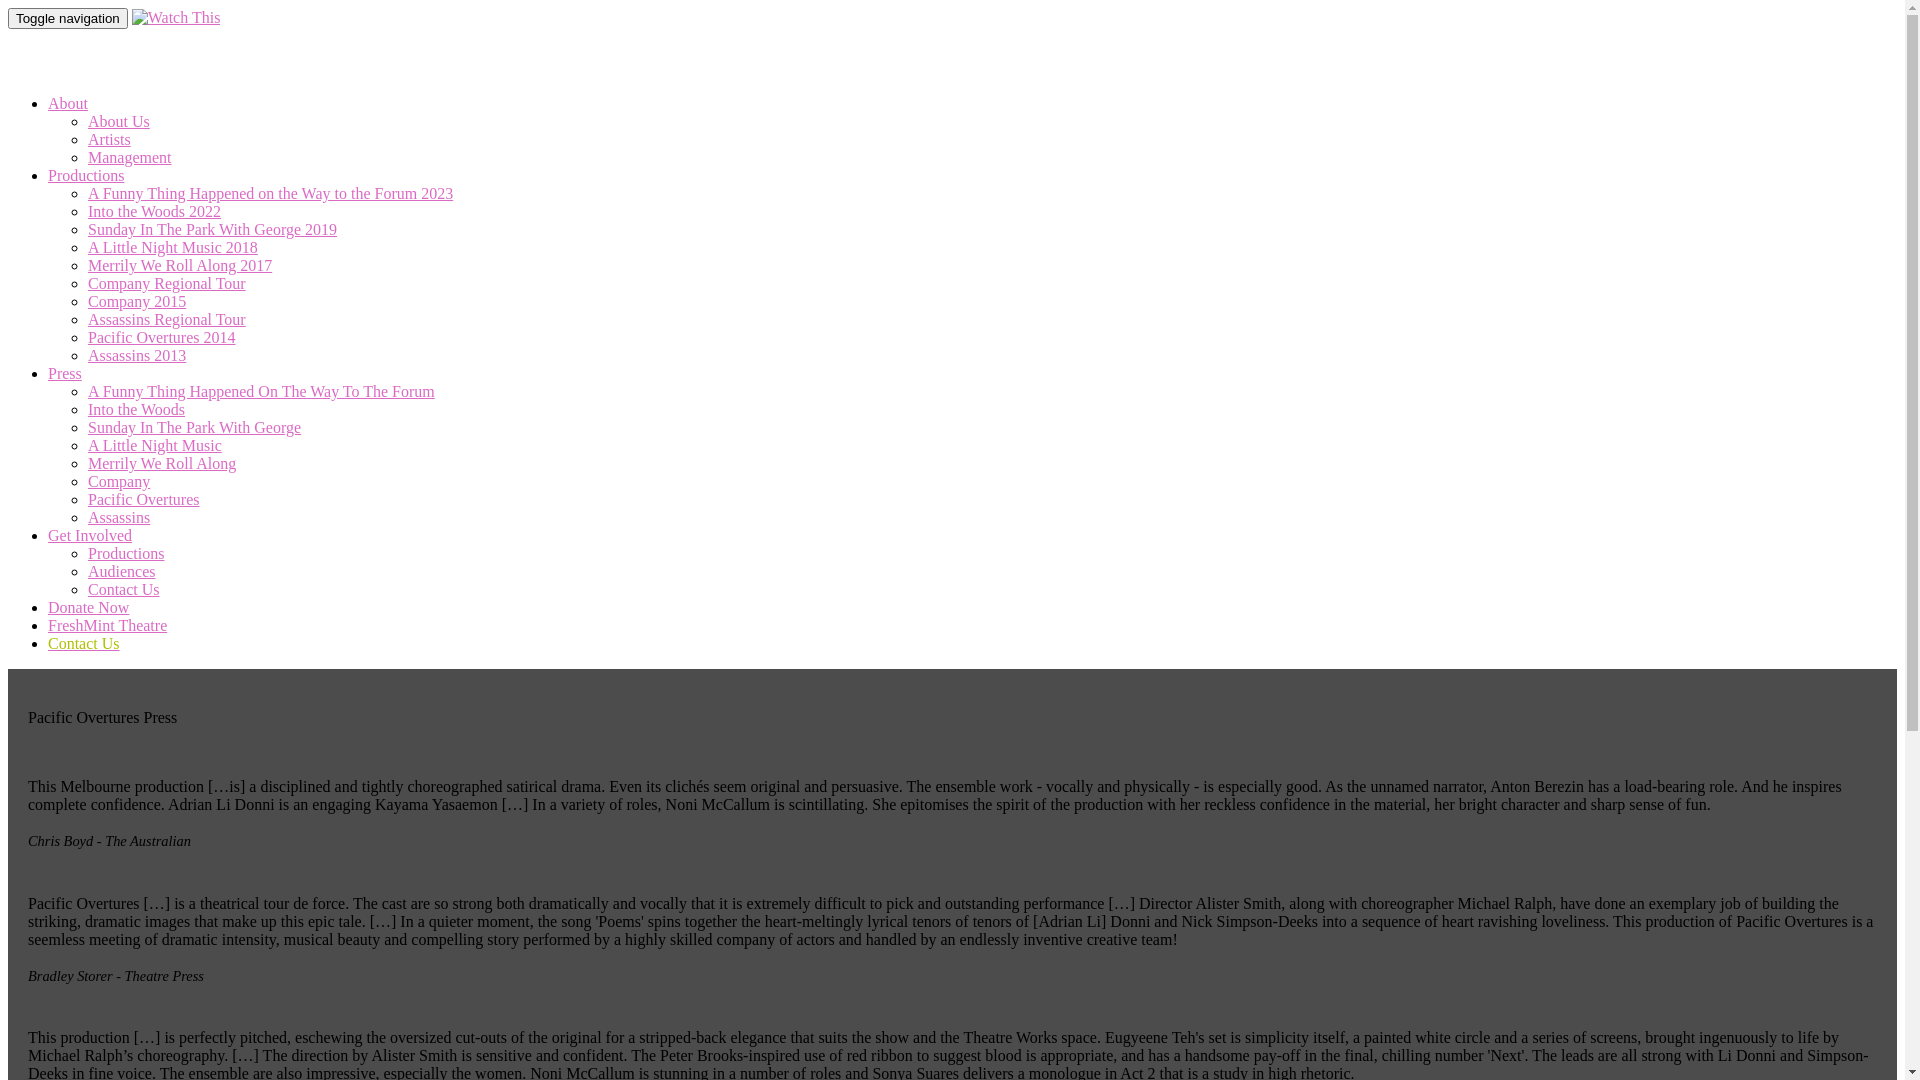  Describe the element at coordinates (194, 428) in the screenshot. I see `Sunday In The Park With George` at that location.